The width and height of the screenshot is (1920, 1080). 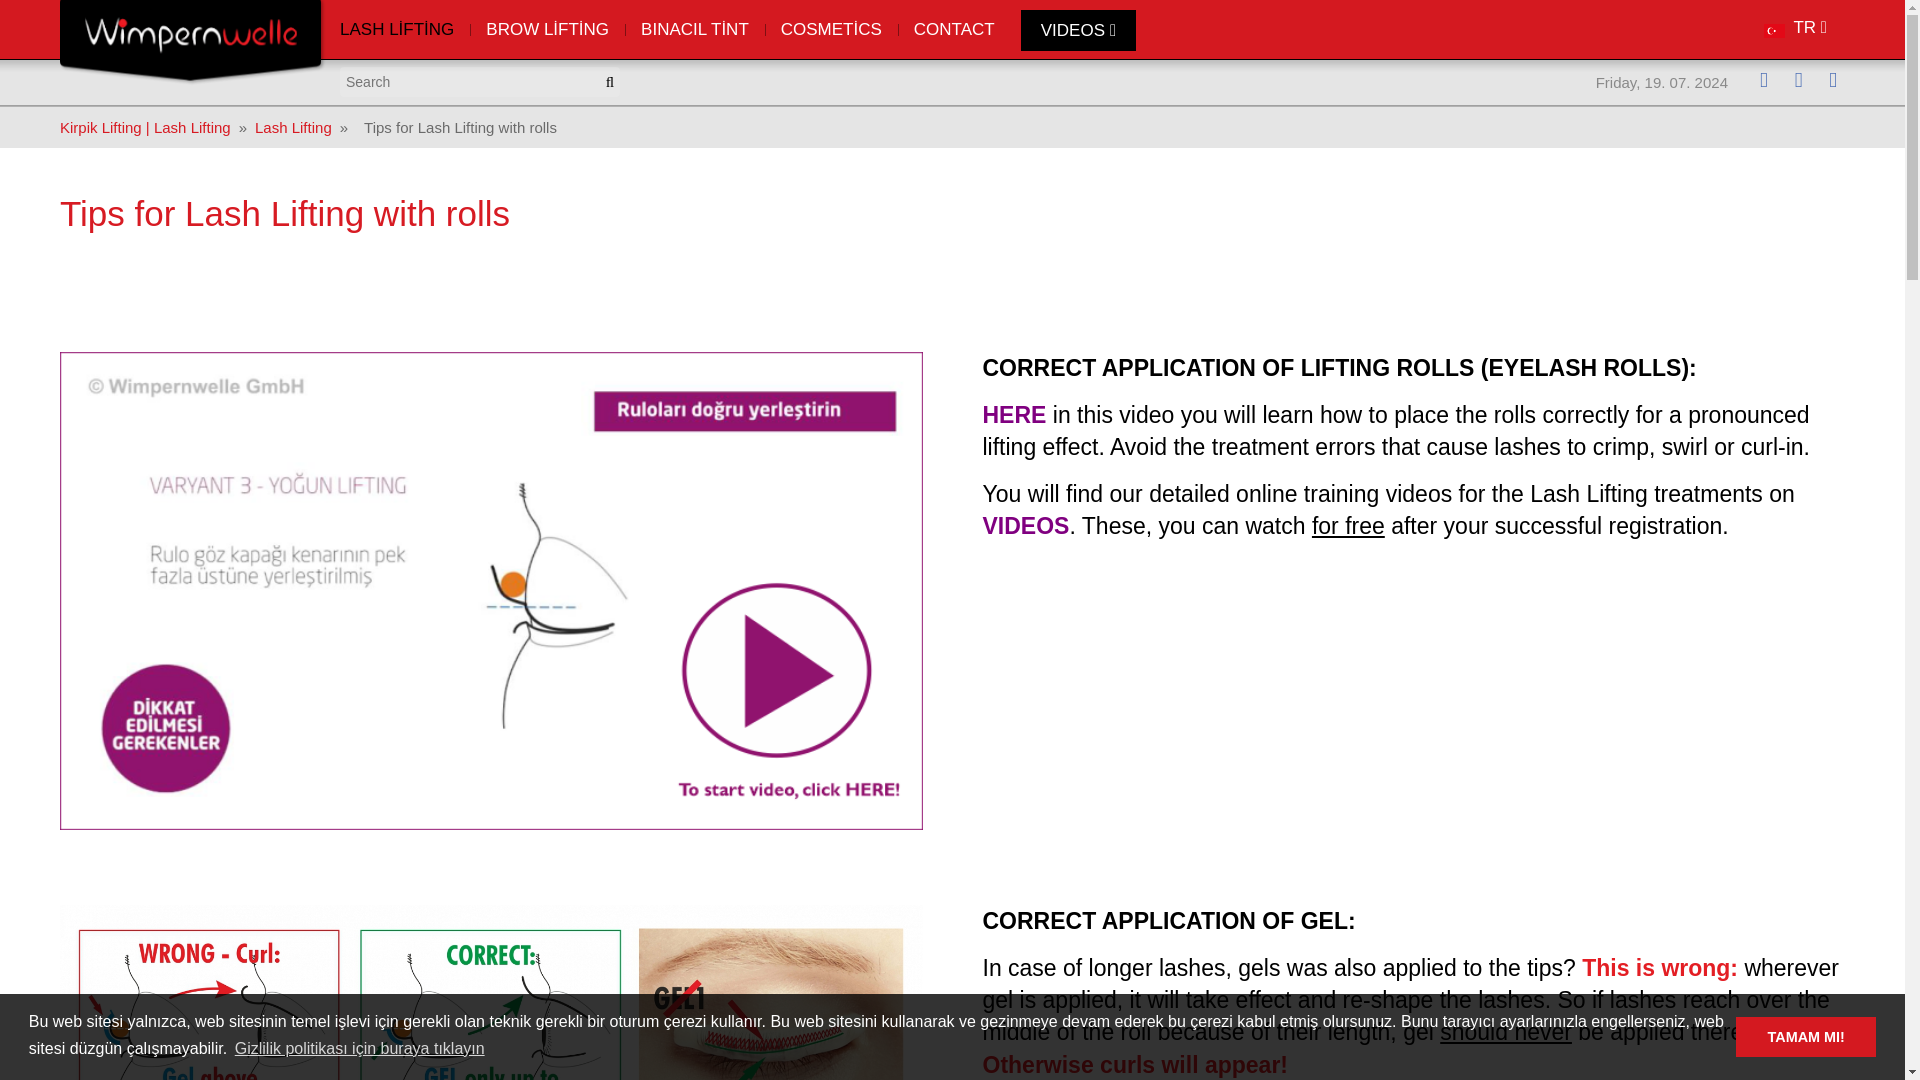 What do you see at coordinates (194, 24) in the screenshot?
I see `Wimpernwelle` at bounding box center [194, 24].